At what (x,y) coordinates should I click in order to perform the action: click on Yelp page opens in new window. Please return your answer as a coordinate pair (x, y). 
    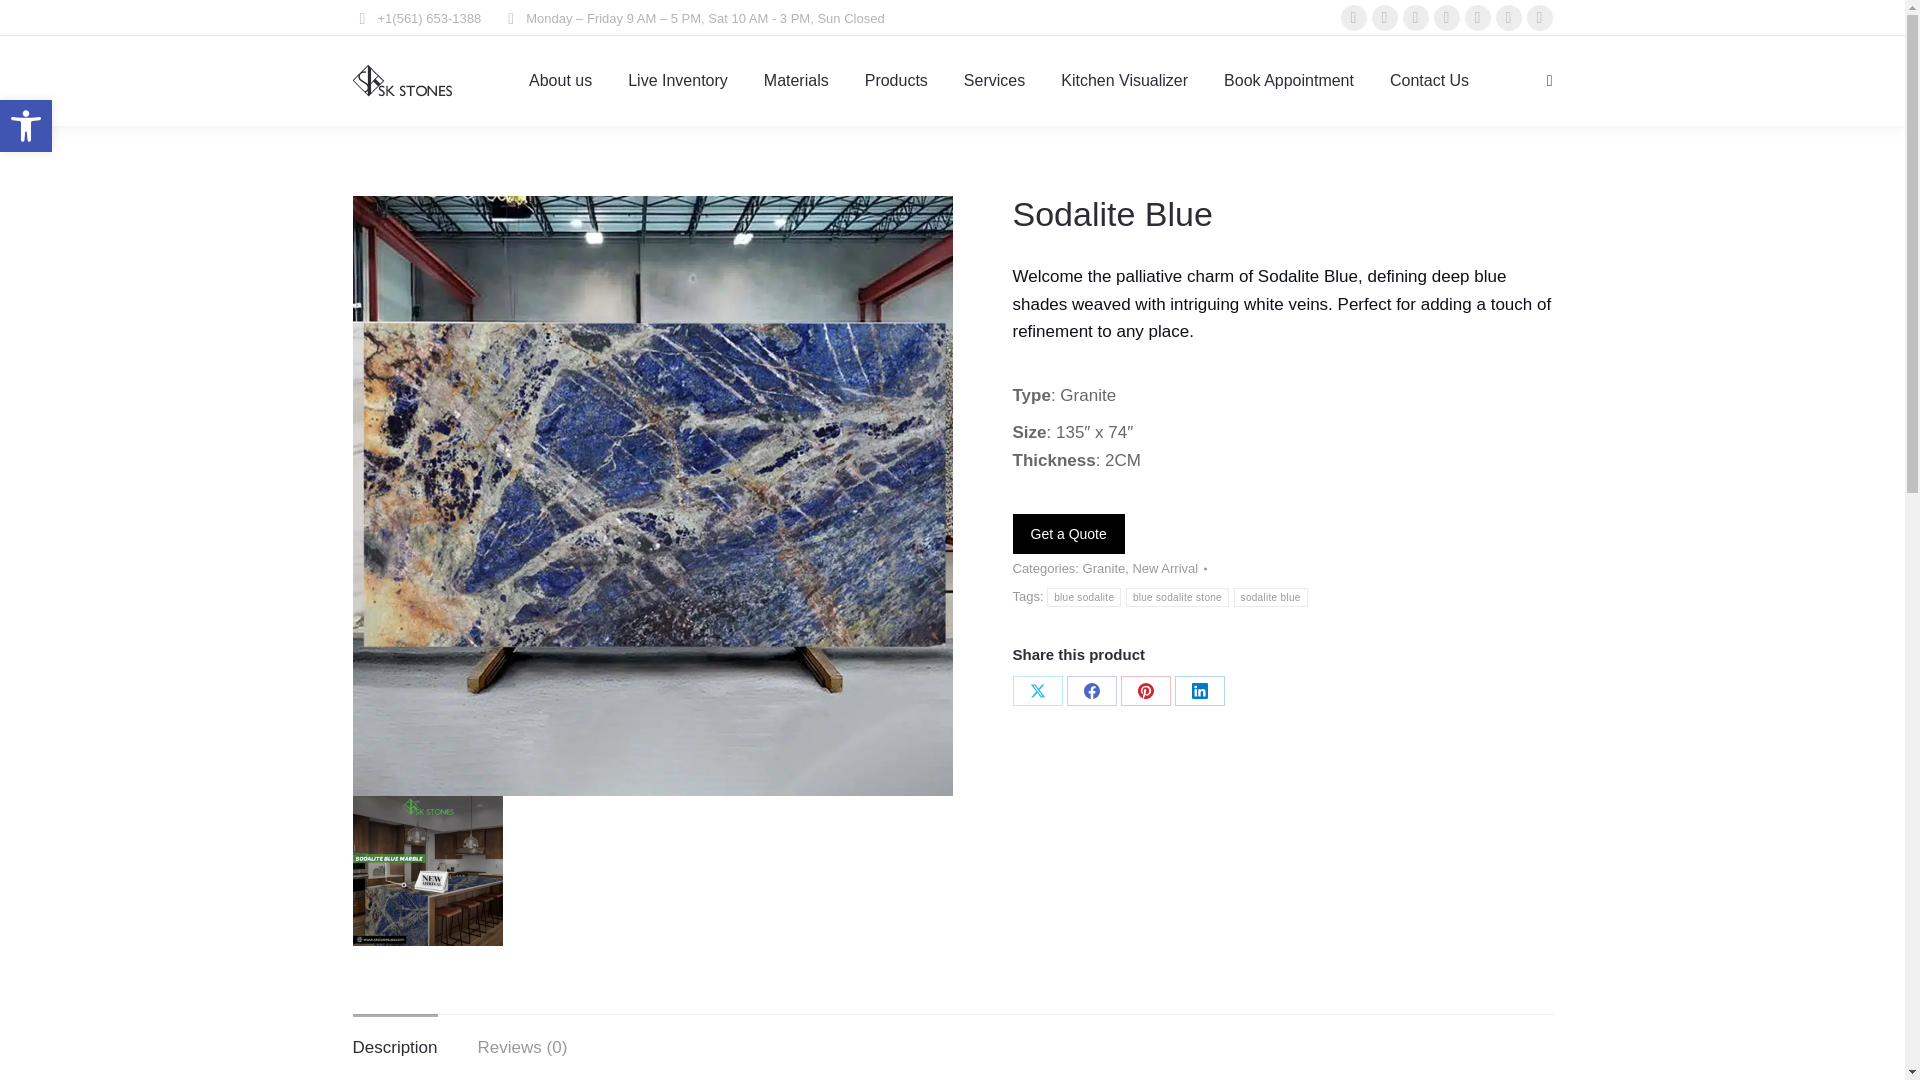
    Looking at the image, I should click on (1538, 18).